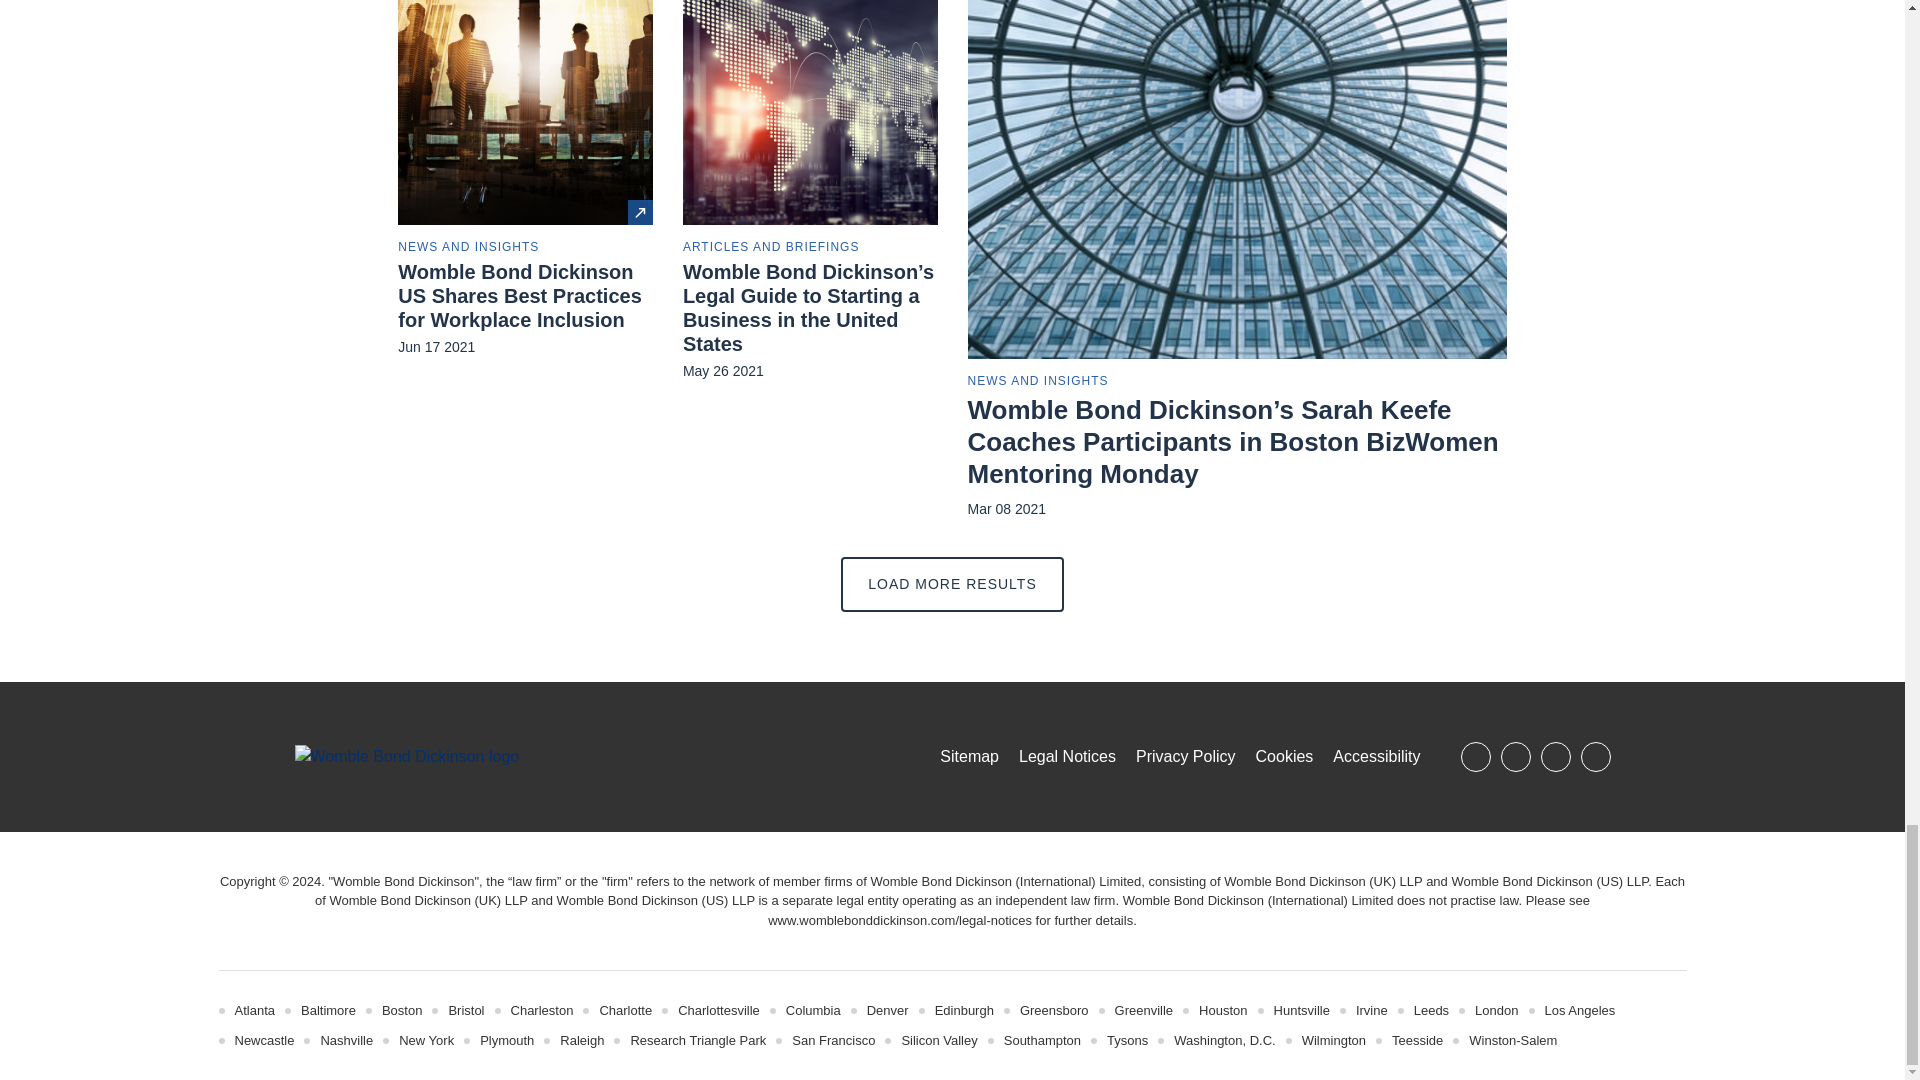 Image resolution: width=1920 pixels, height=1080 pixels. I want to click on Atlanta, GA, US, so click(254, 1010).